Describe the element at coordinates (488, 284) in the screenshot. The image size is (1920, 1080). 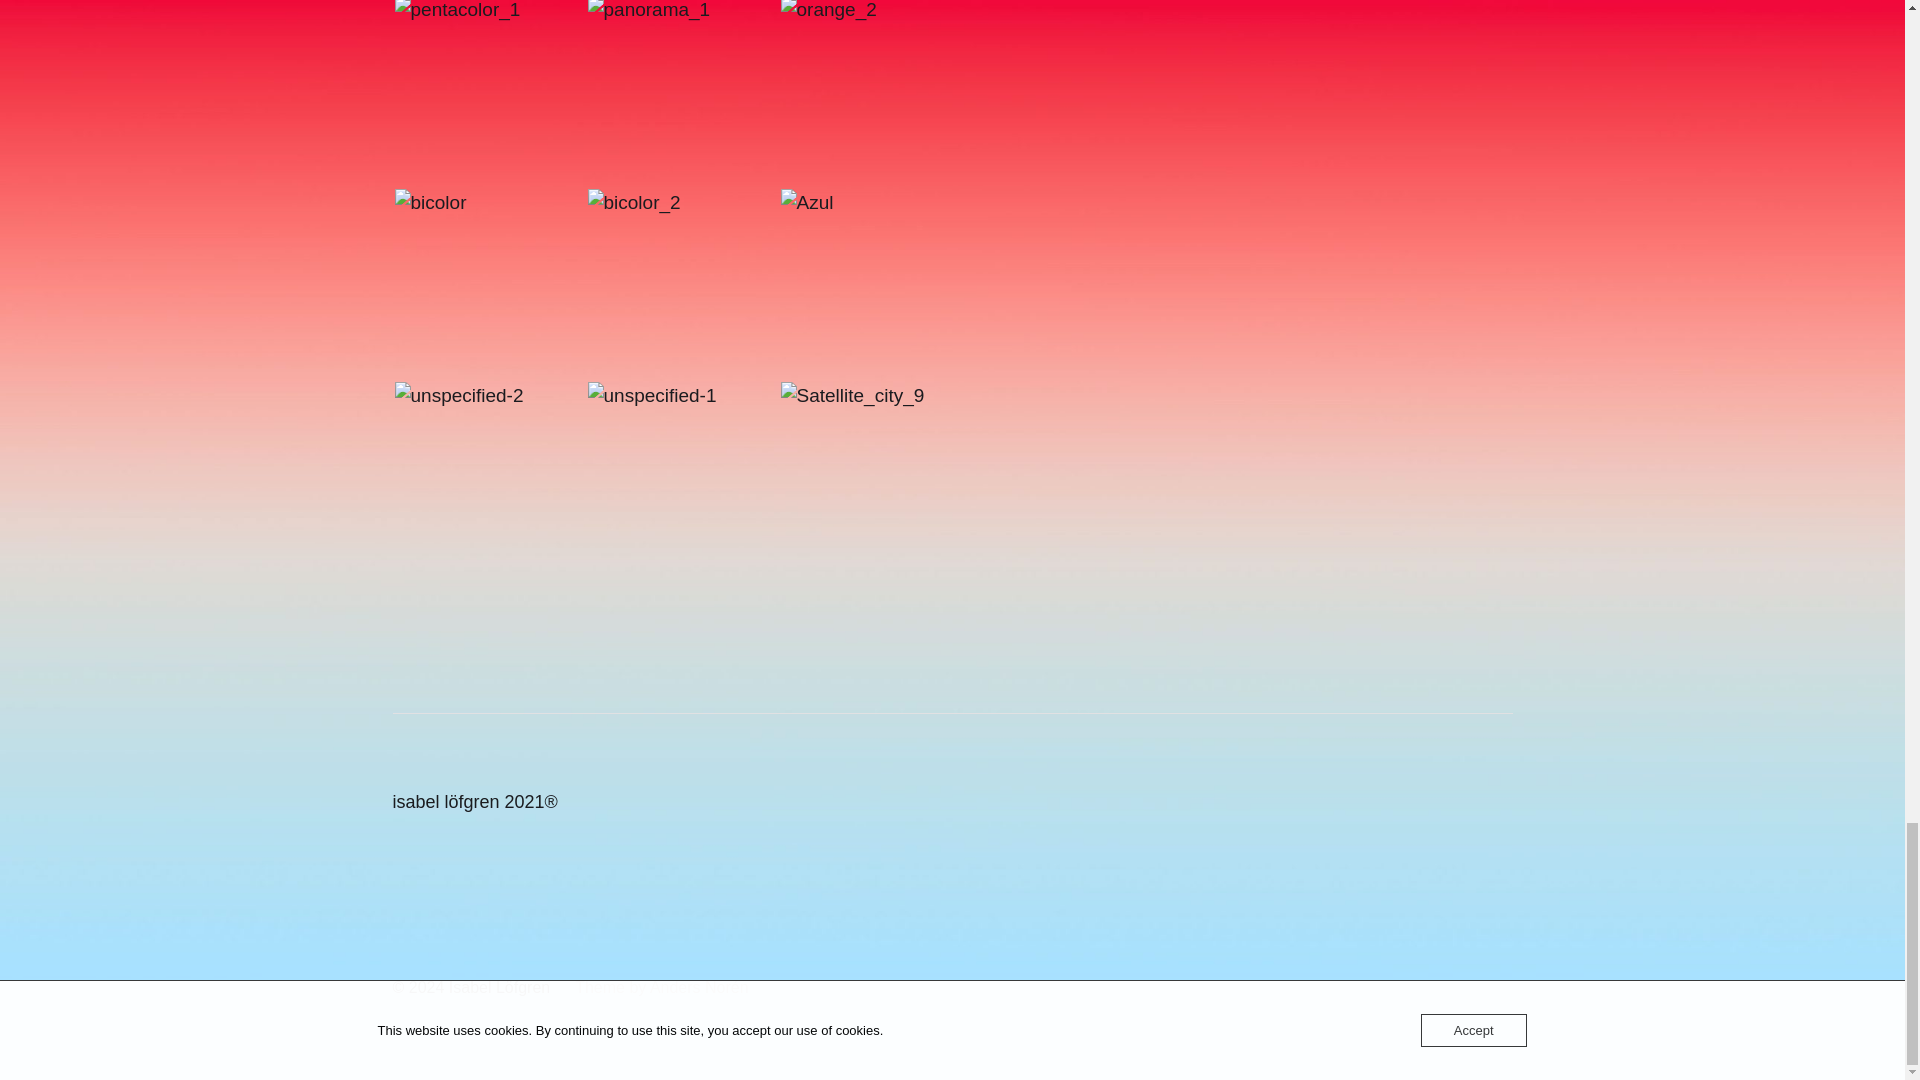
I see `bicolor` at that location.